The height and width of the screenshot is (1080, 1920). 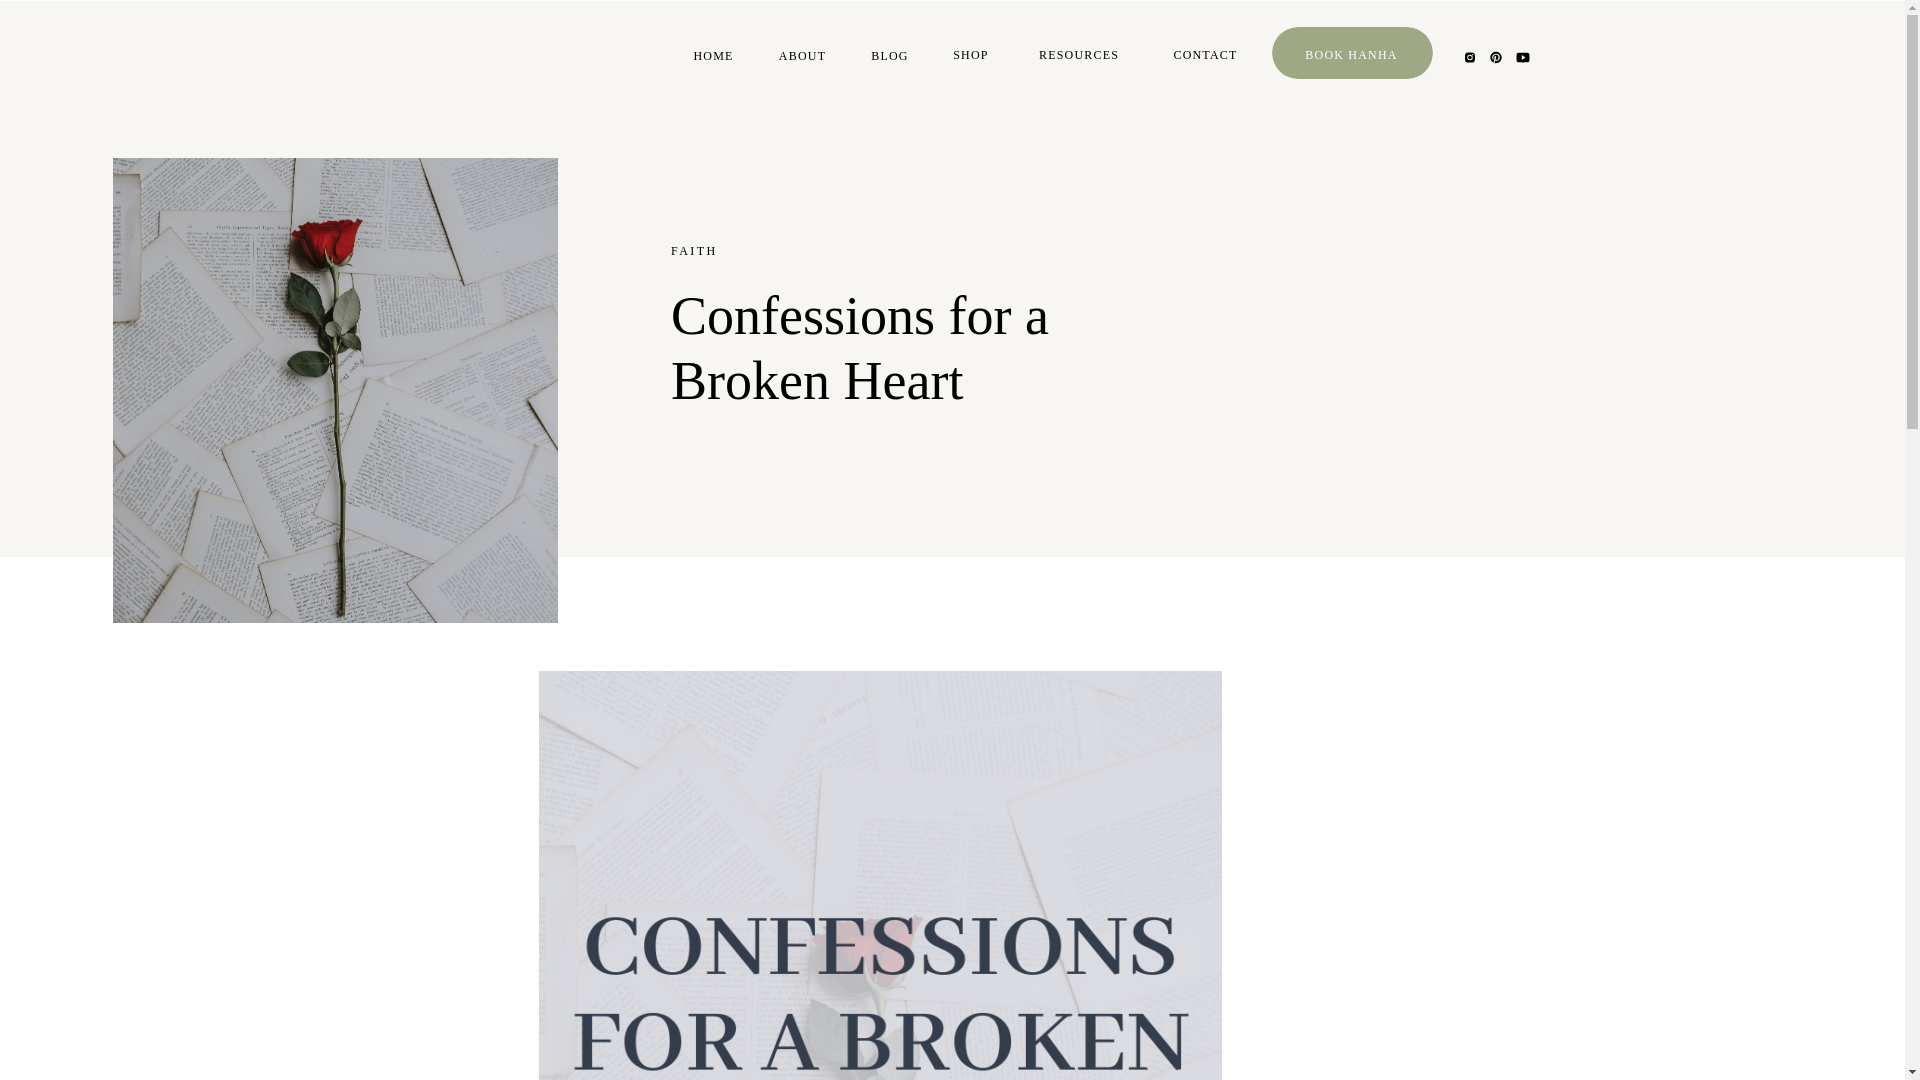 I want to click on CONTACT, so click(x=1205, y=58).